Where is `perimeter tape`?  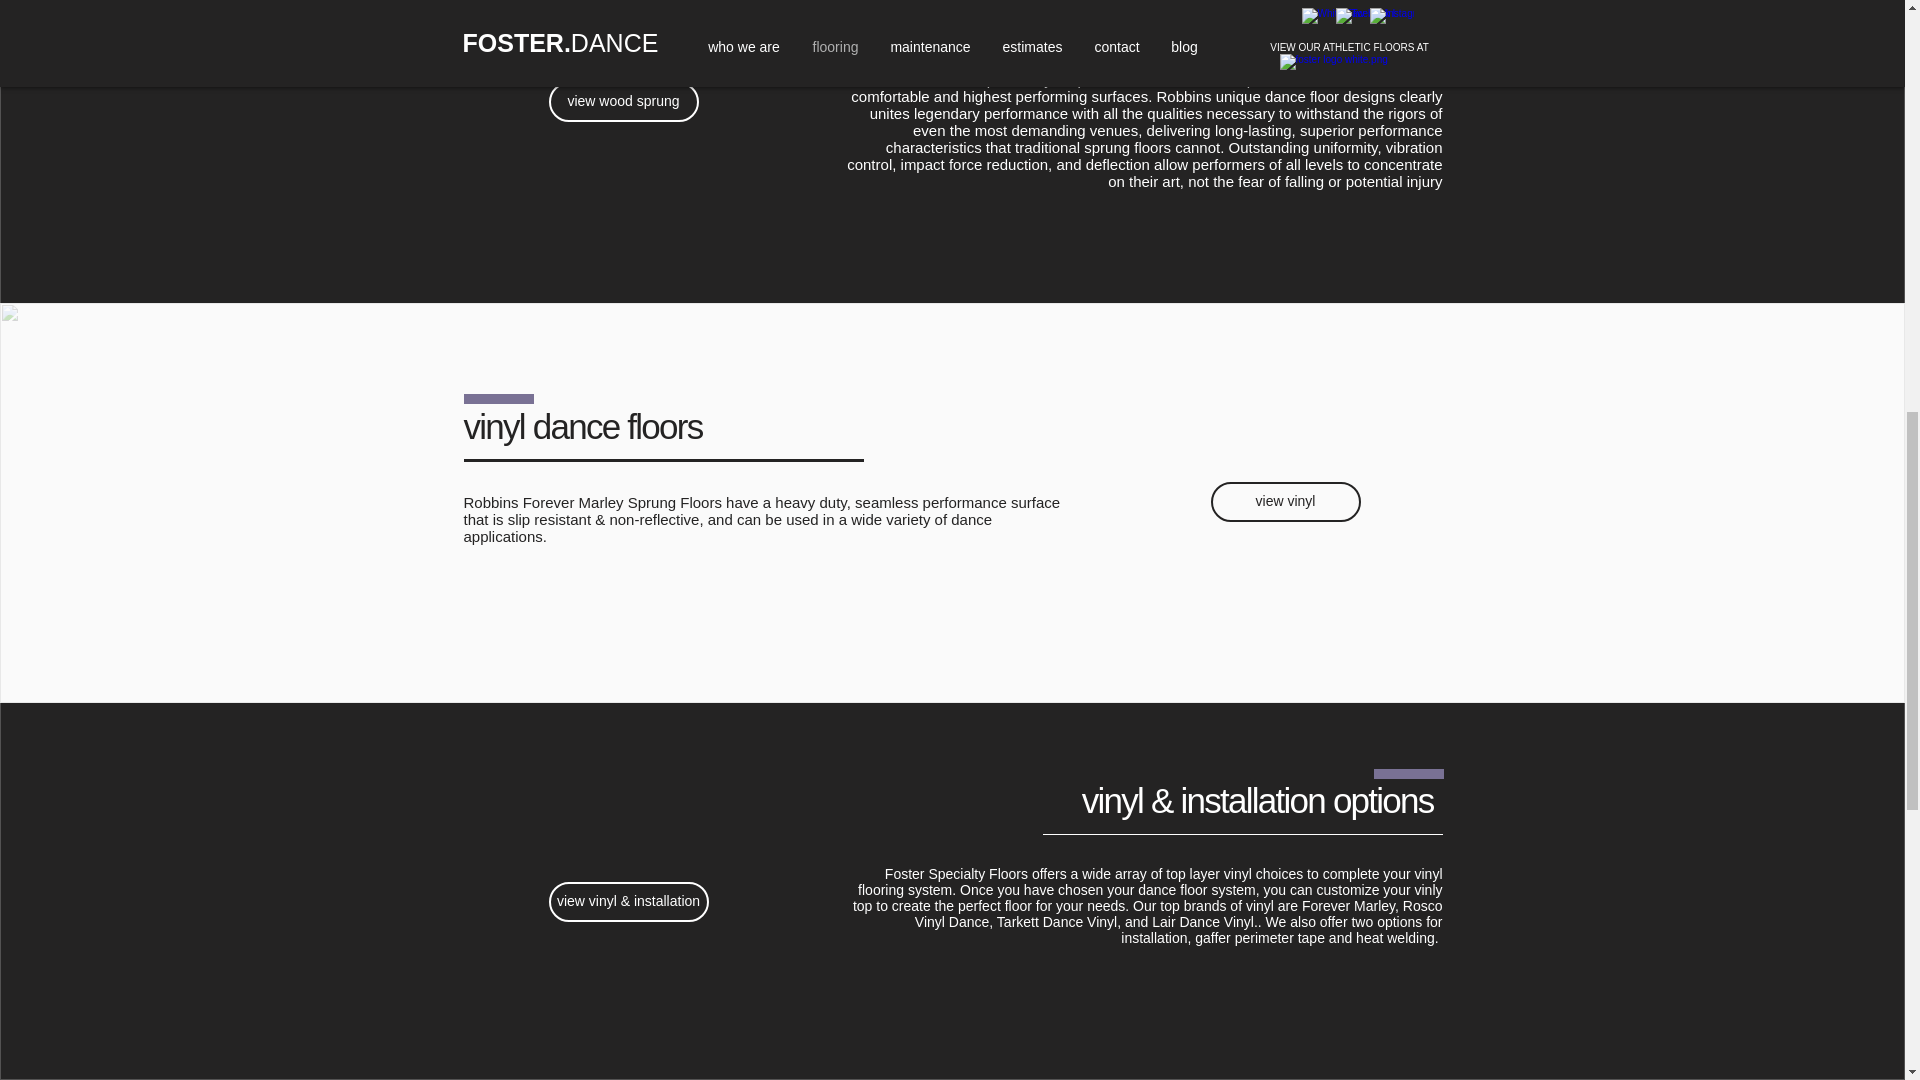 perimeter tape is located at coordinates (1279, 938).